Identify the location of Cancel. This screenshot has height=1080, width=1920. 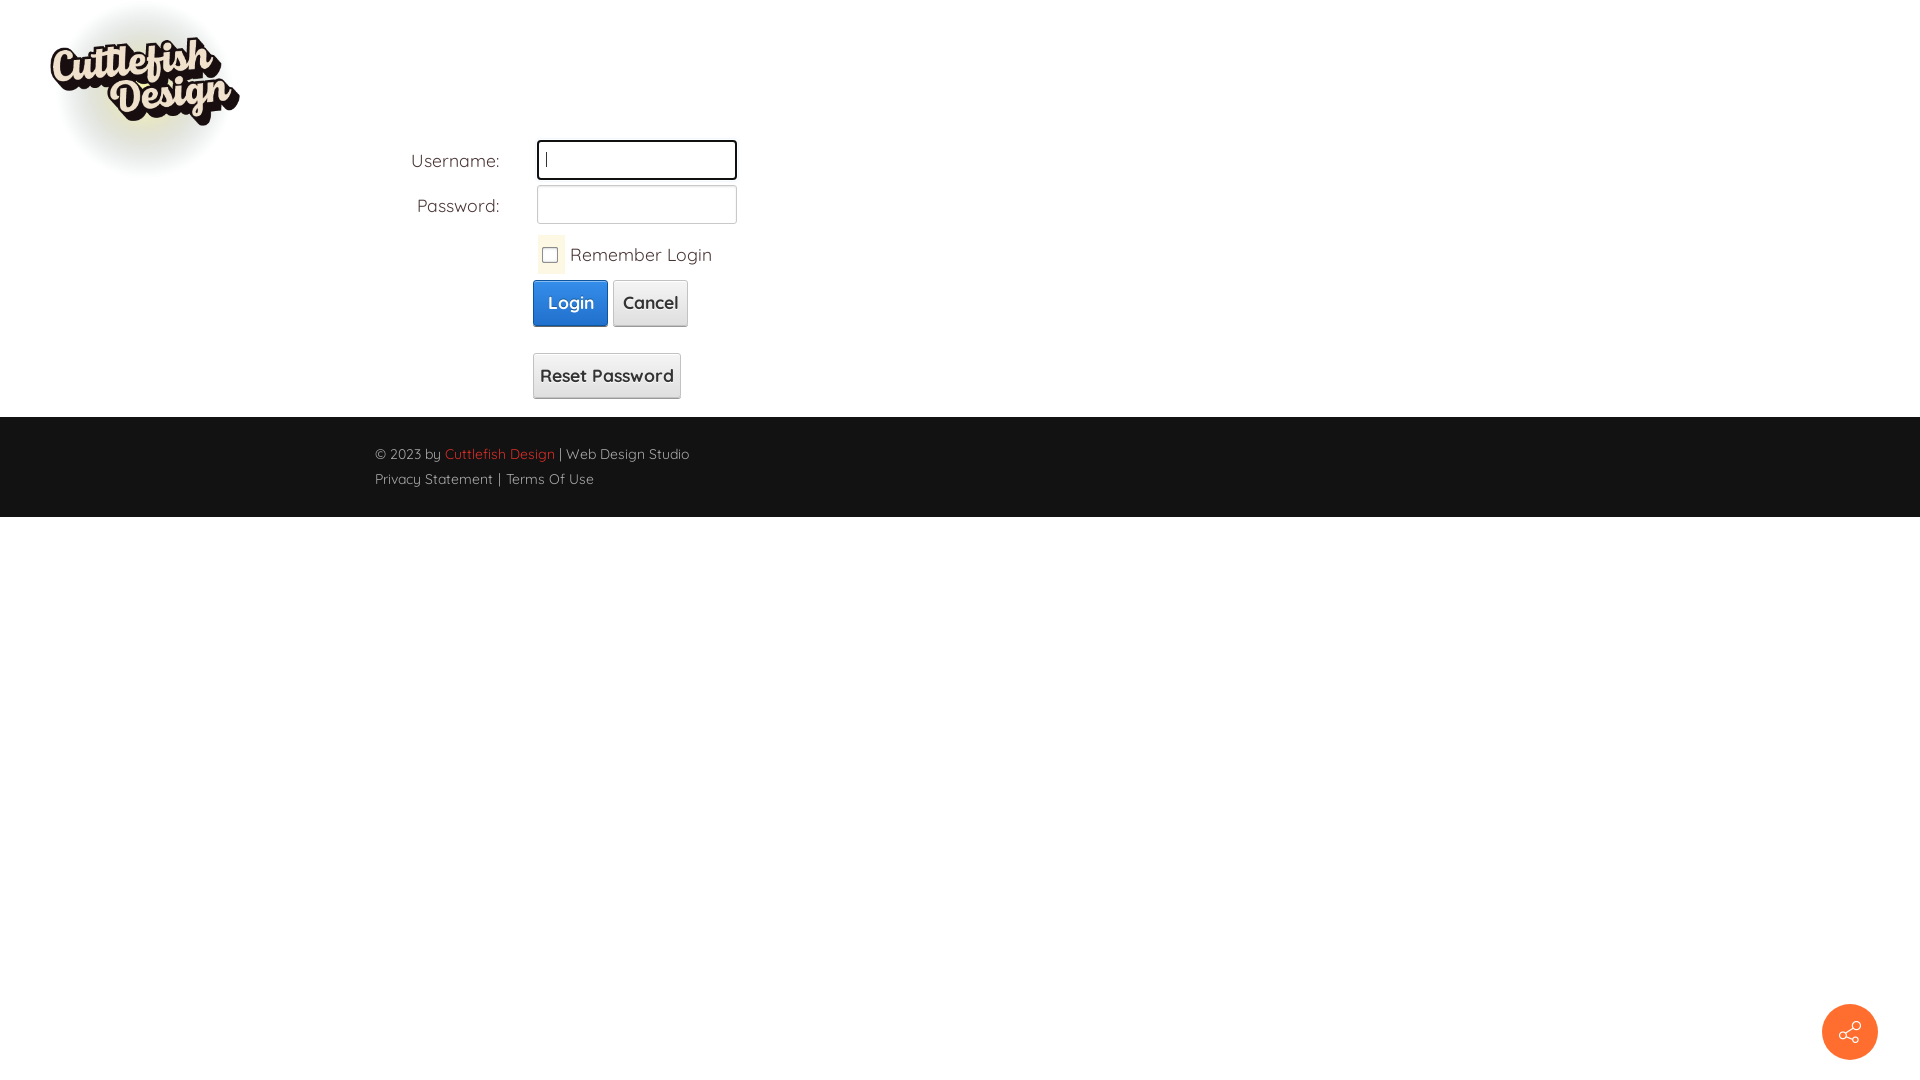
(650, 303).